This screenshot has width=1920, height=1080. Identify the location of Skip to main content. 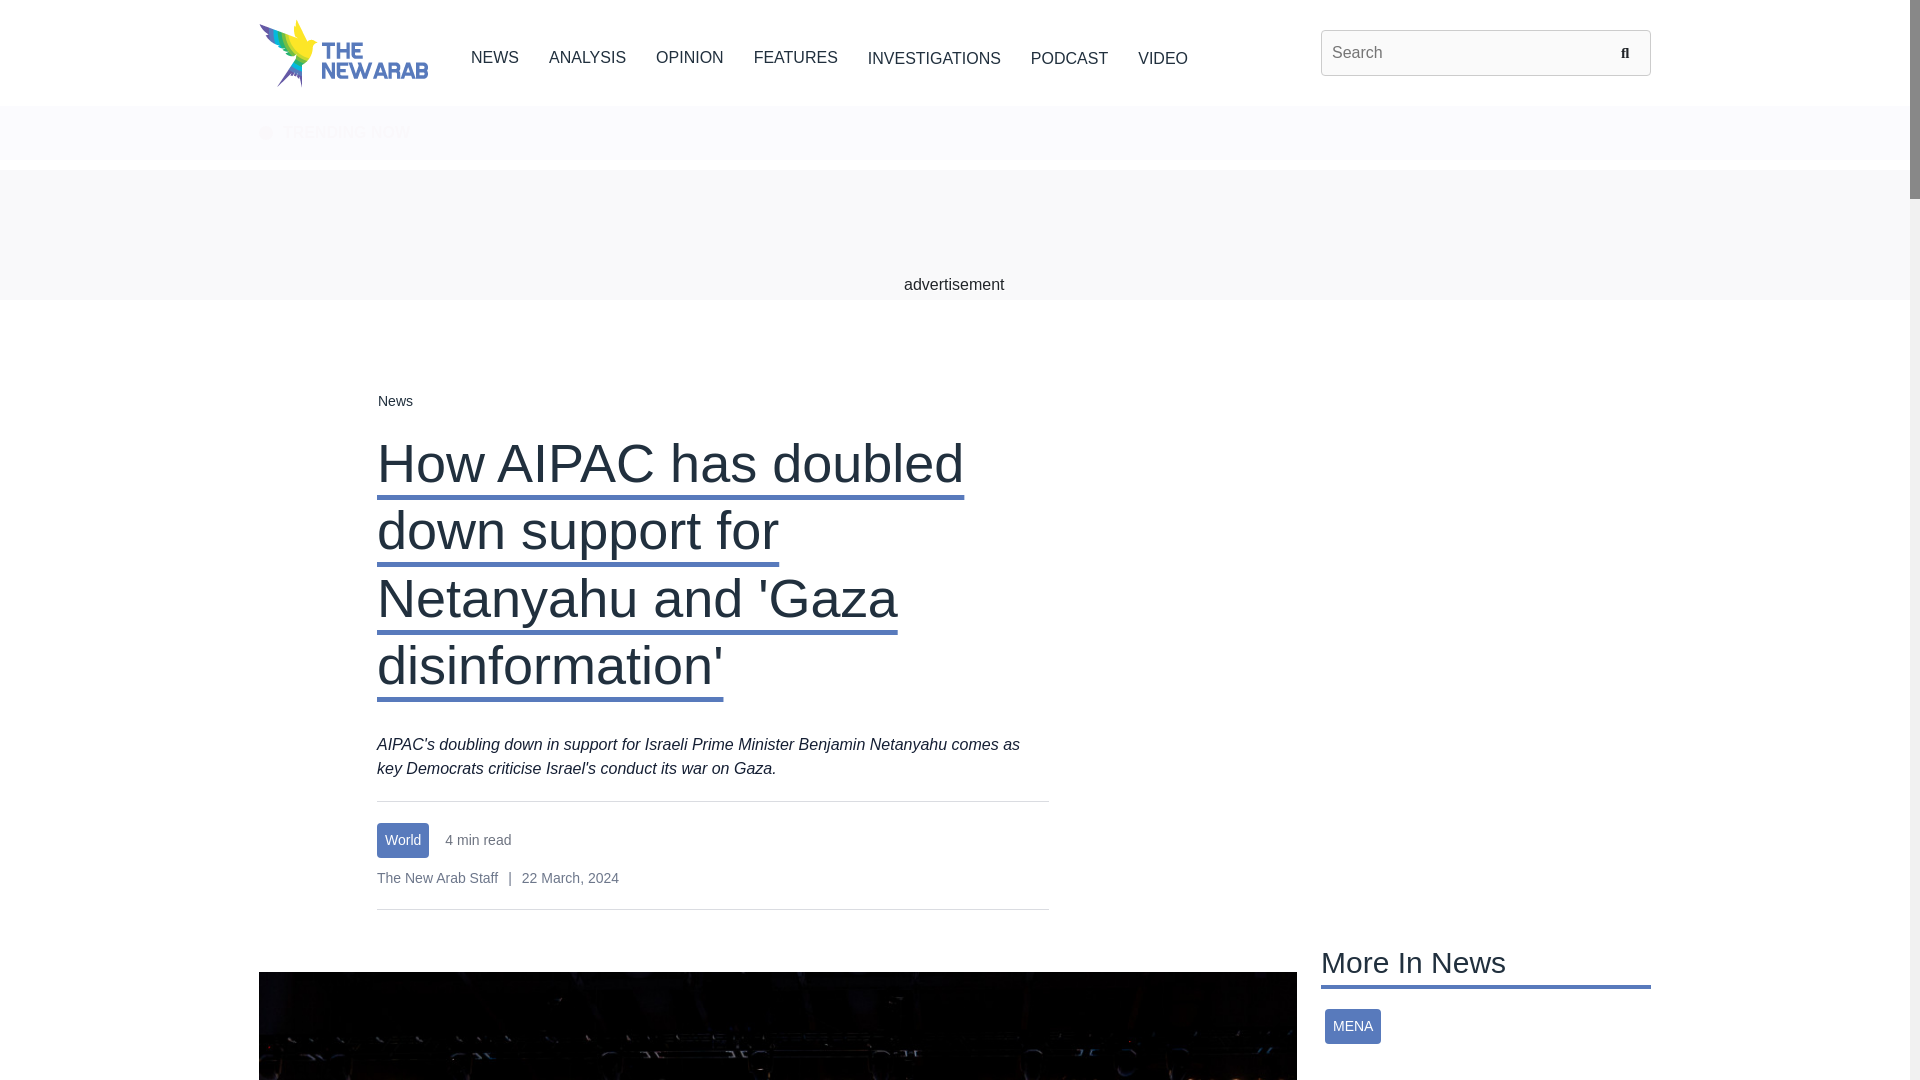
(954, 107).